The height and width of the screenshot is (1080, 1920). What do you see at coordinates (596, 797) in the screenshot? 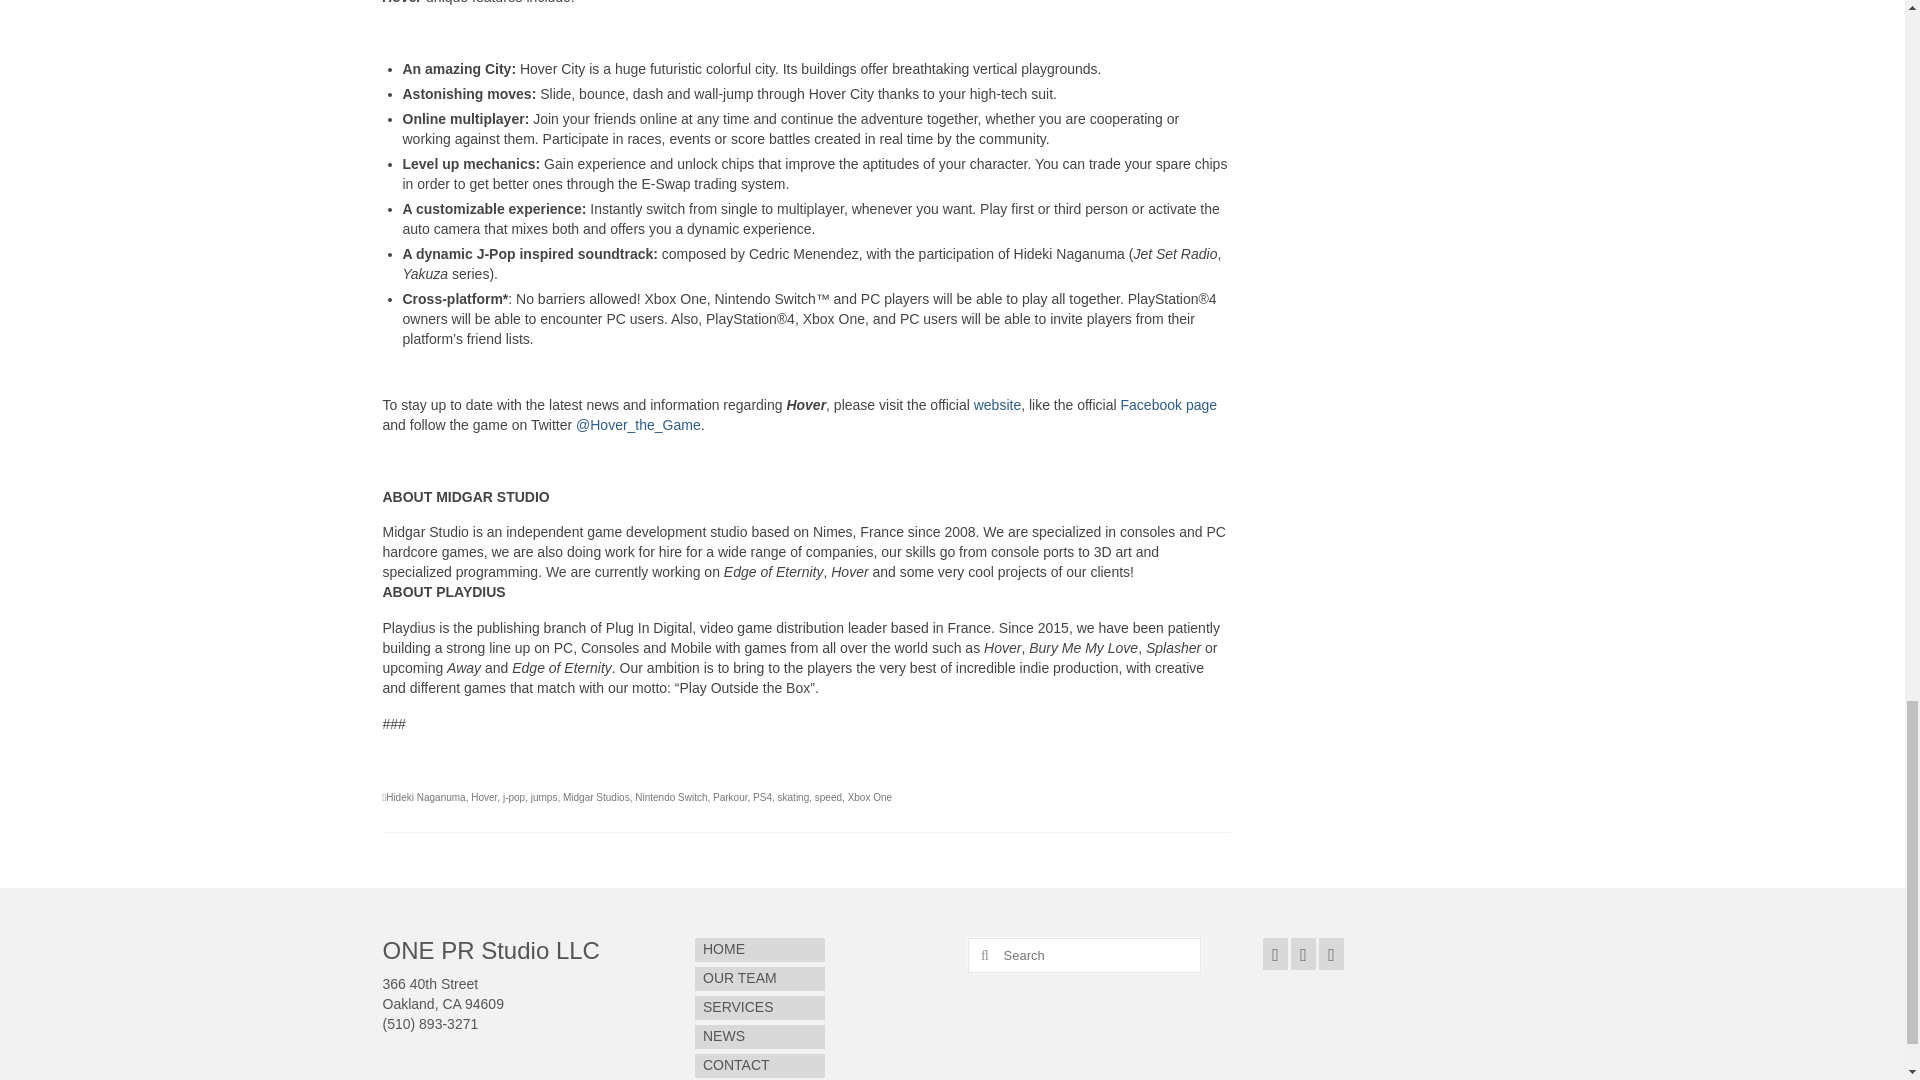
I see `Midgar Studios` at bounding box center [596, 797].